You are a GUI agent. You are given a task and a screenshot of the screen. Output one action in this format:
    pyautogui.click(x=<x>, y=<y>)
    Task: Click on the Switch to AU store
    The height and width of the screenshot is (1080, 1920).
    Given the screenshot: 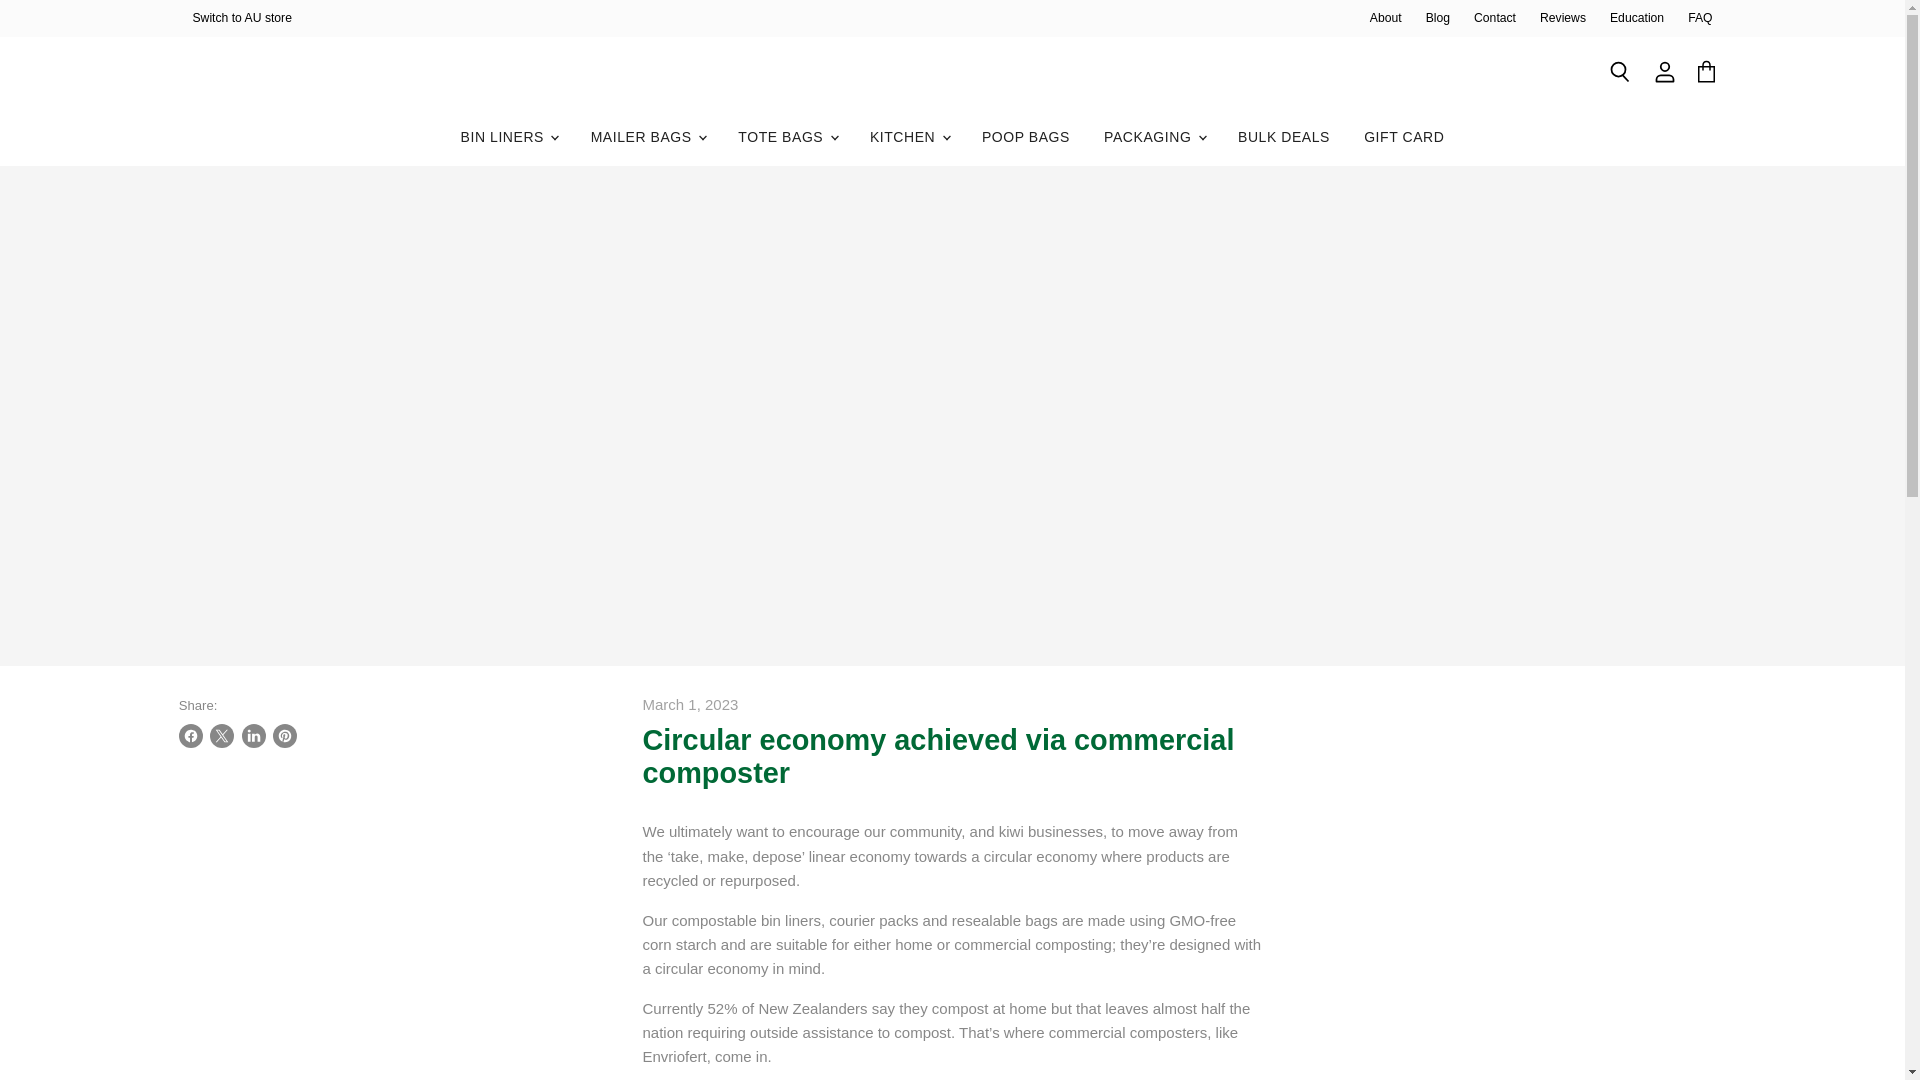 What is the action you would take?
    pyautogui.click(x=242, y=17)
    